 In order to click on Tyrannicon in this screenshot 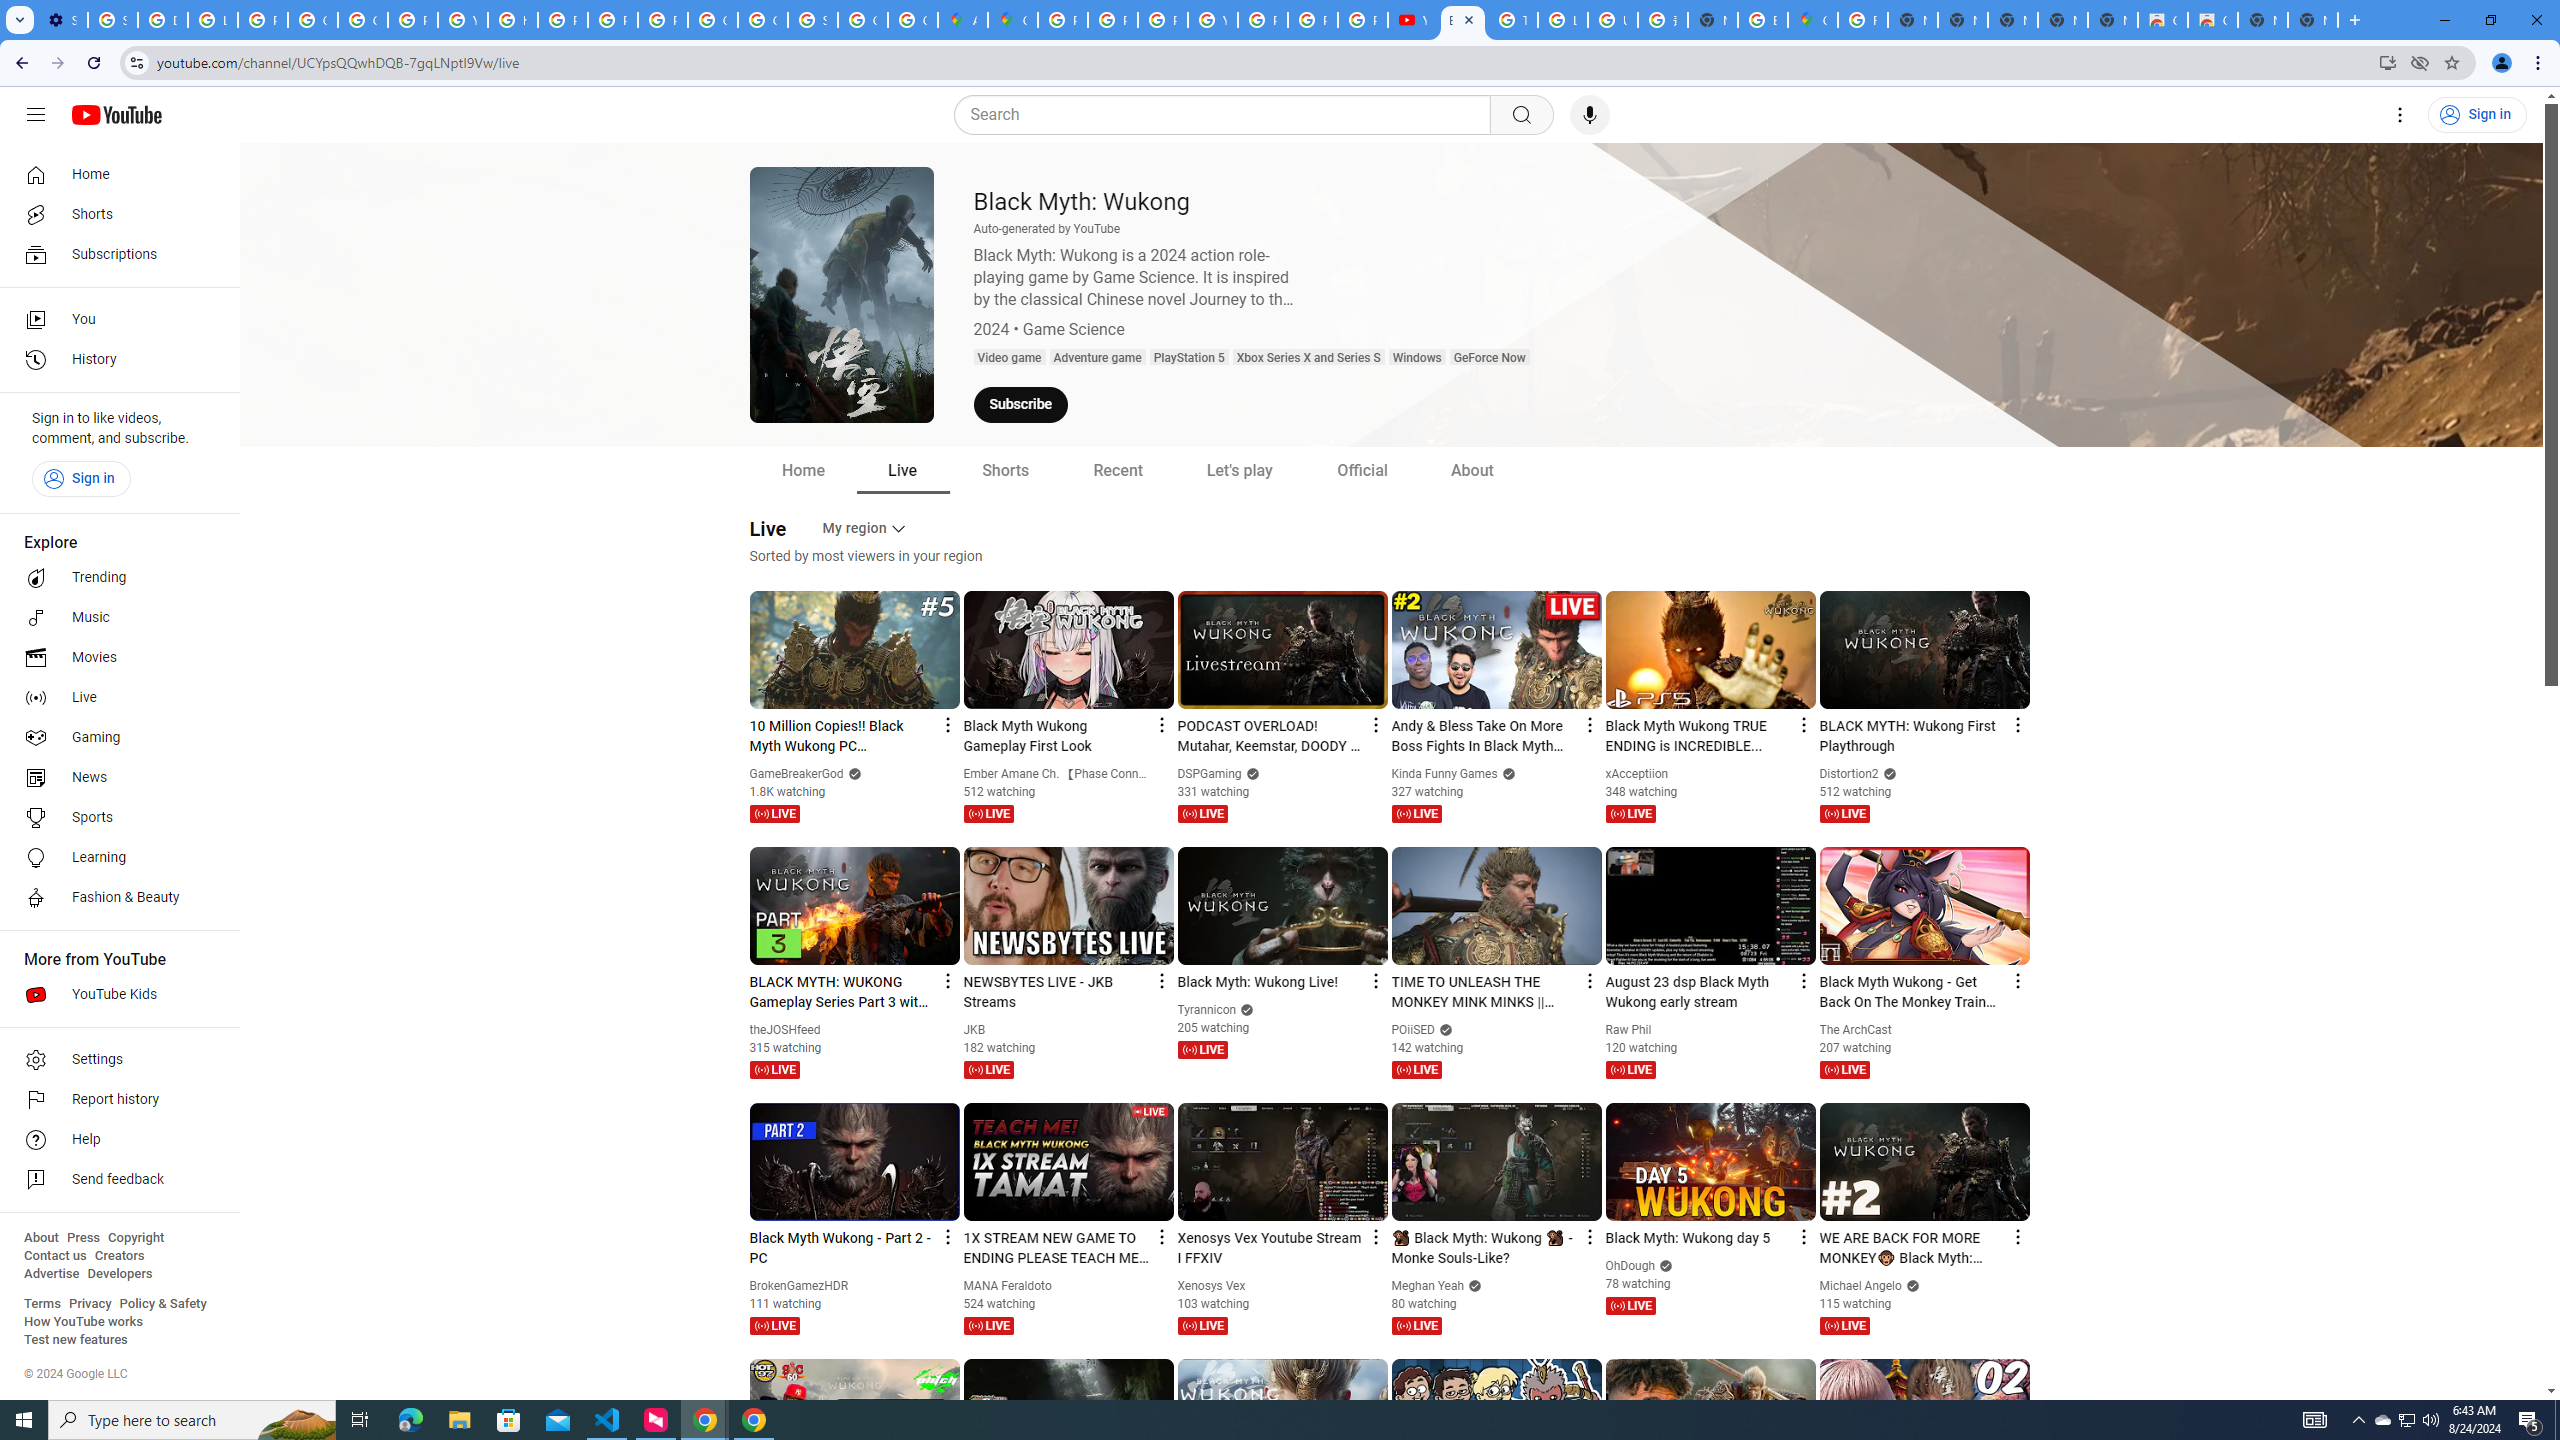, I will do `click(1208, 1010)`.